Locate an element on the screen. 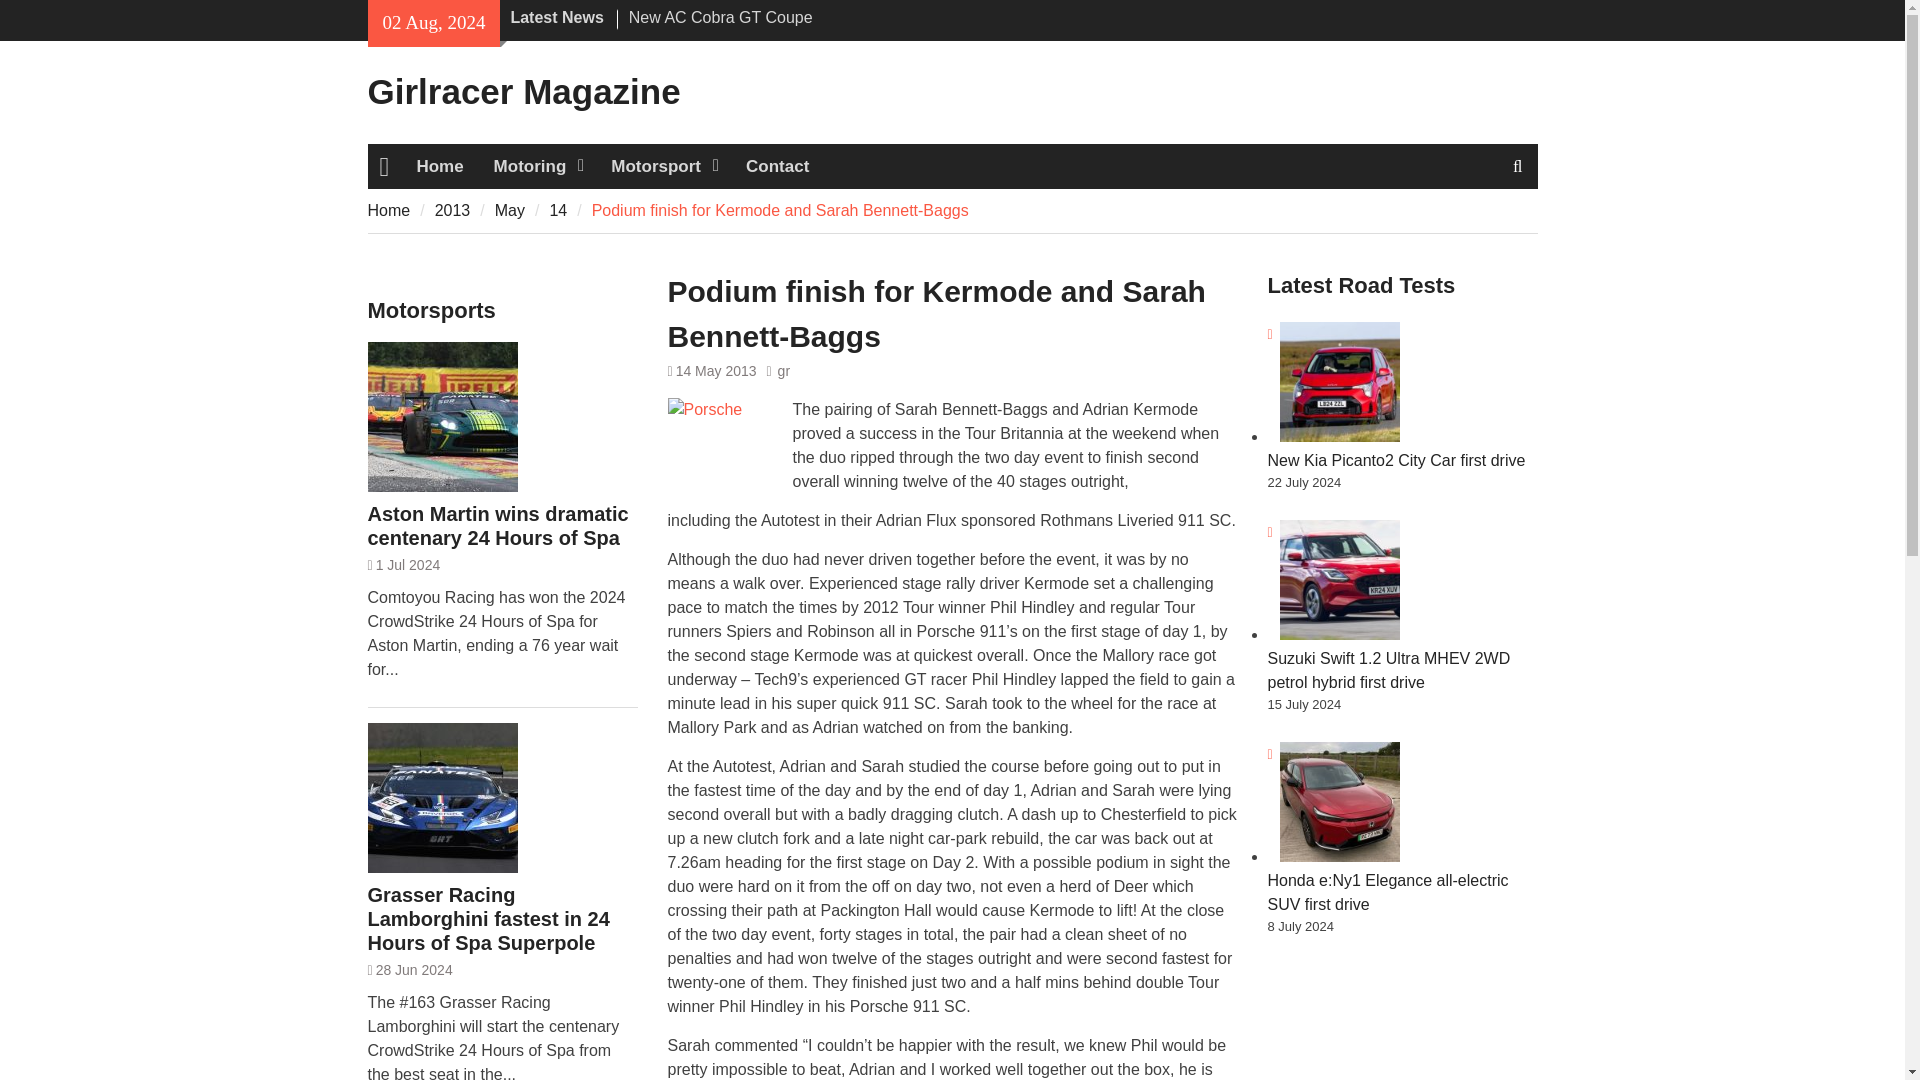 The image size is (1920, 1080). Home is located at coordinates (440, 166).